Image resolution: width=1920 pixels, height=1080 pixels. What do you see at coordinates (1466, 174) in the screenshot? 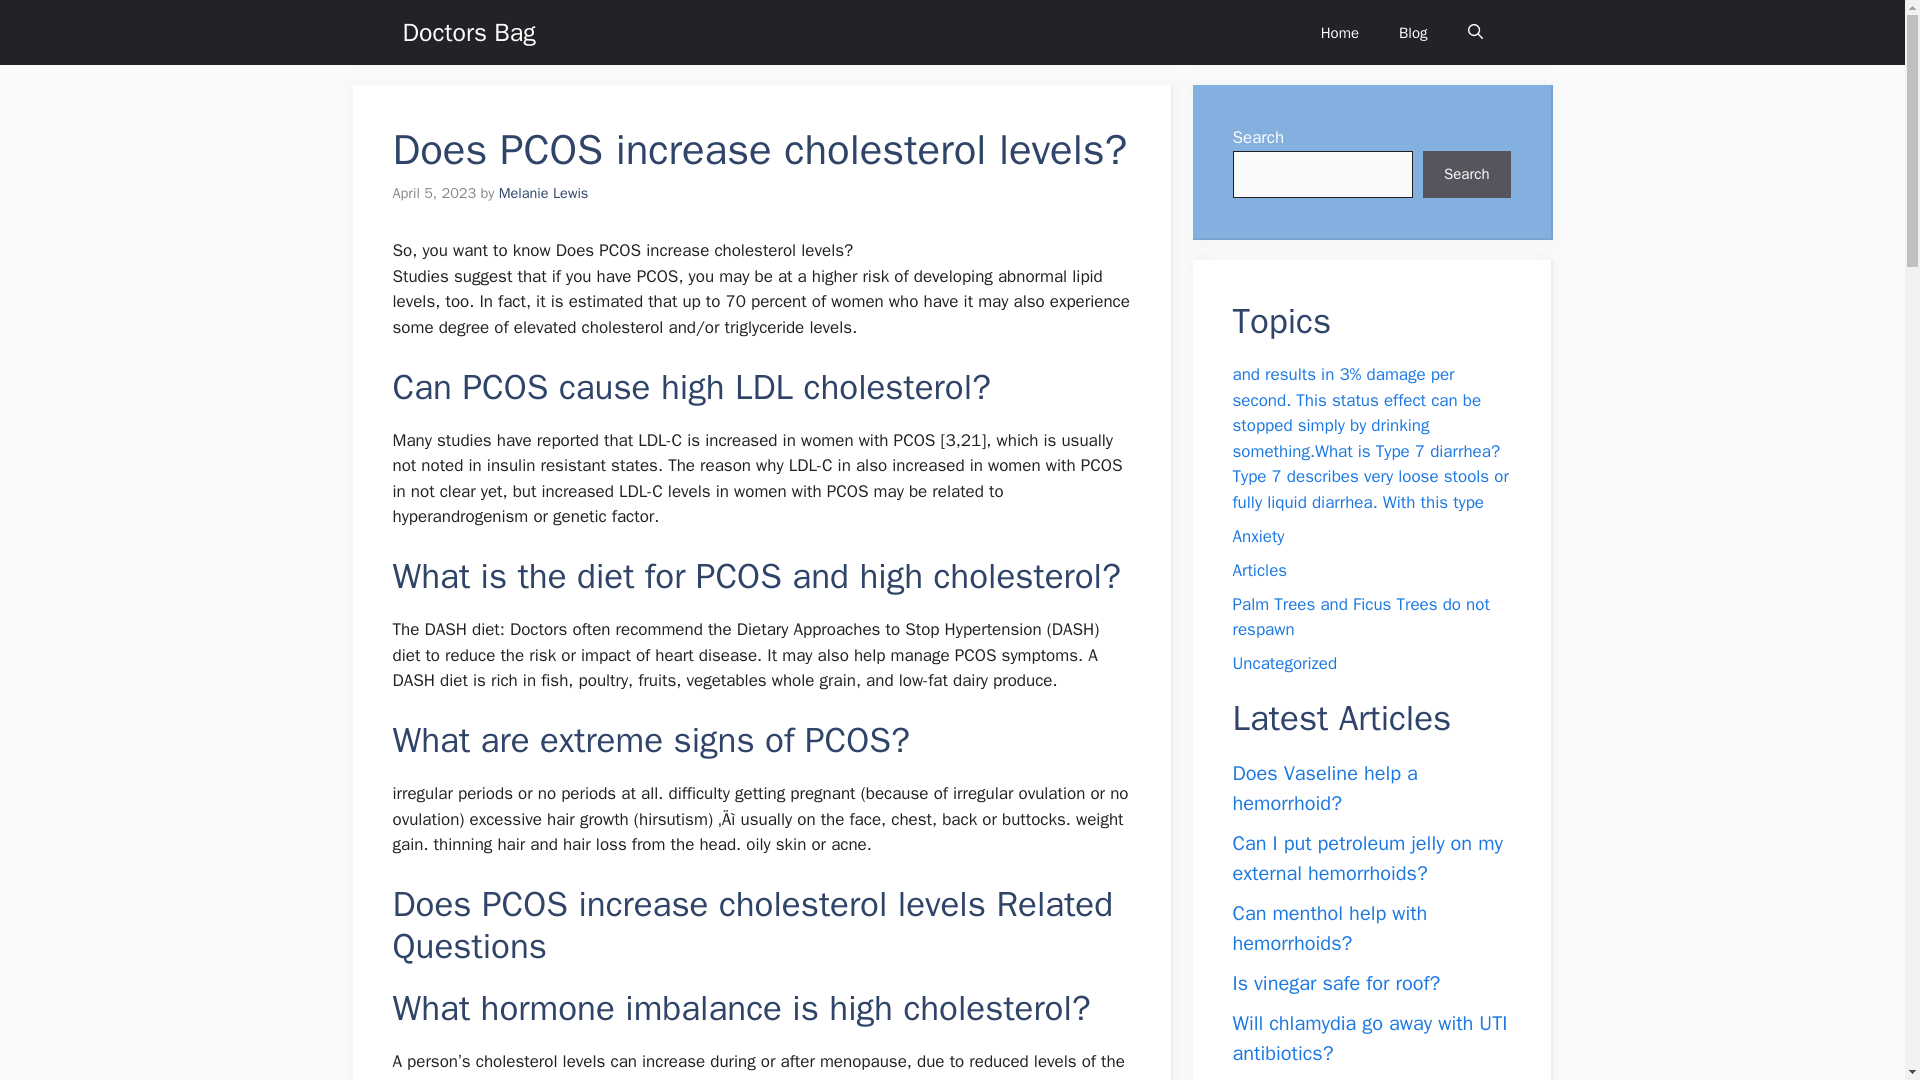
I see `Search` at bounding box center [1466, 174].